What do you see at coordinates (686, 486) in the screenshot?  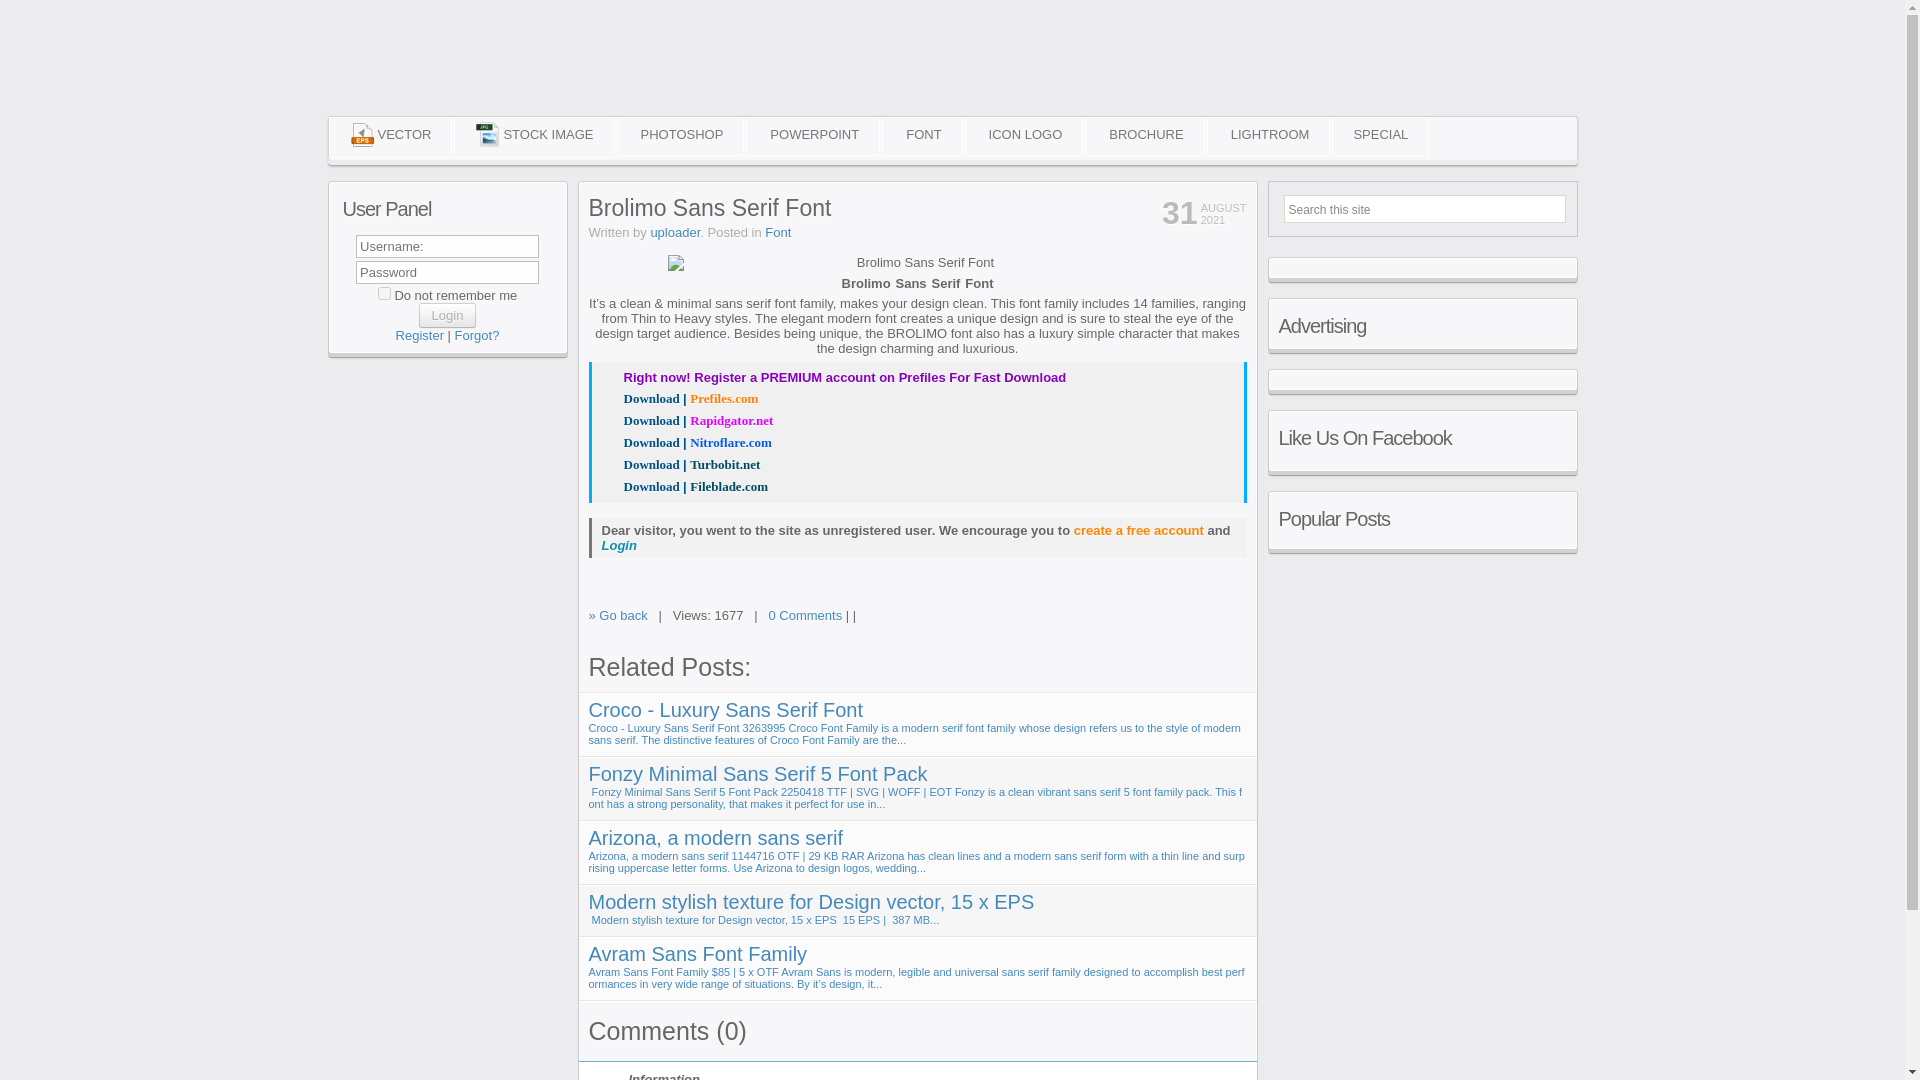 I see `Brolimo Sans Serif Font` at bounding box center [686, 486].